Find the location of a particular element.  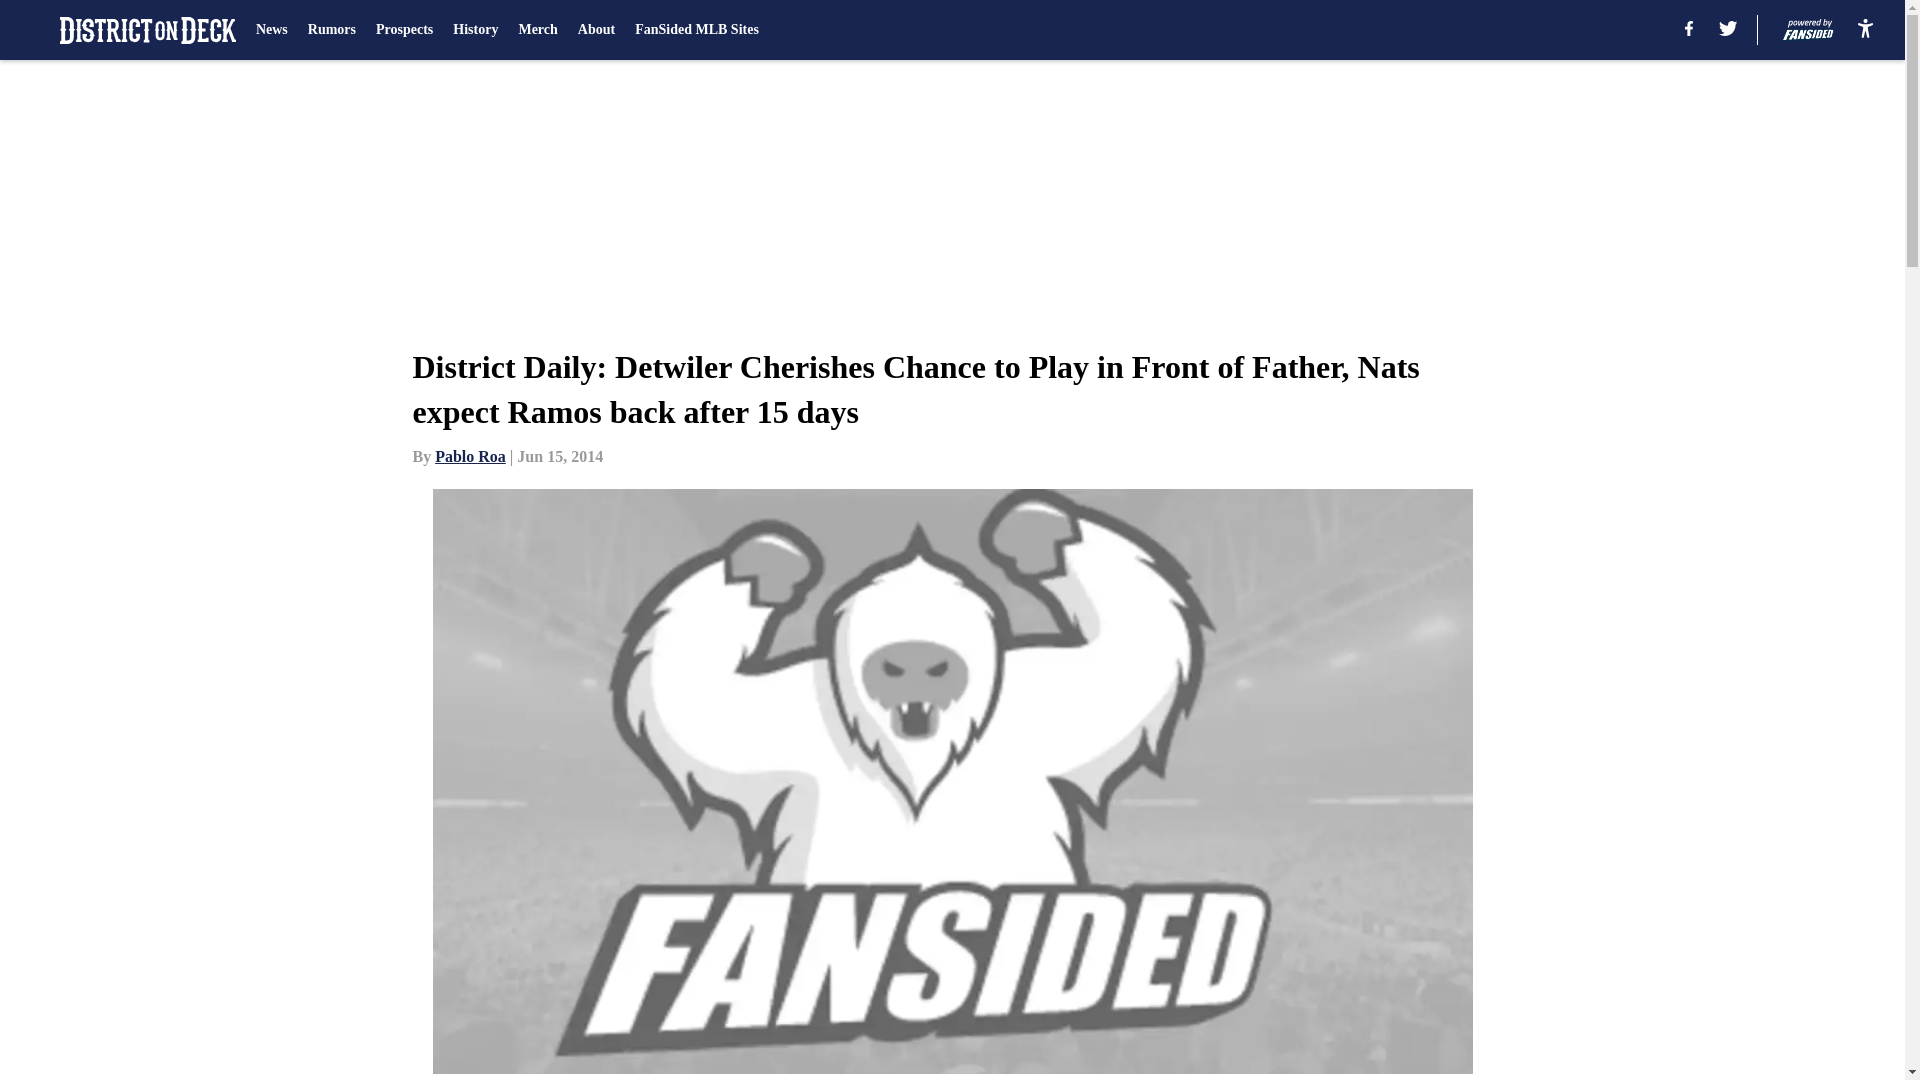

Rumors is located at coordinates (331, 30).